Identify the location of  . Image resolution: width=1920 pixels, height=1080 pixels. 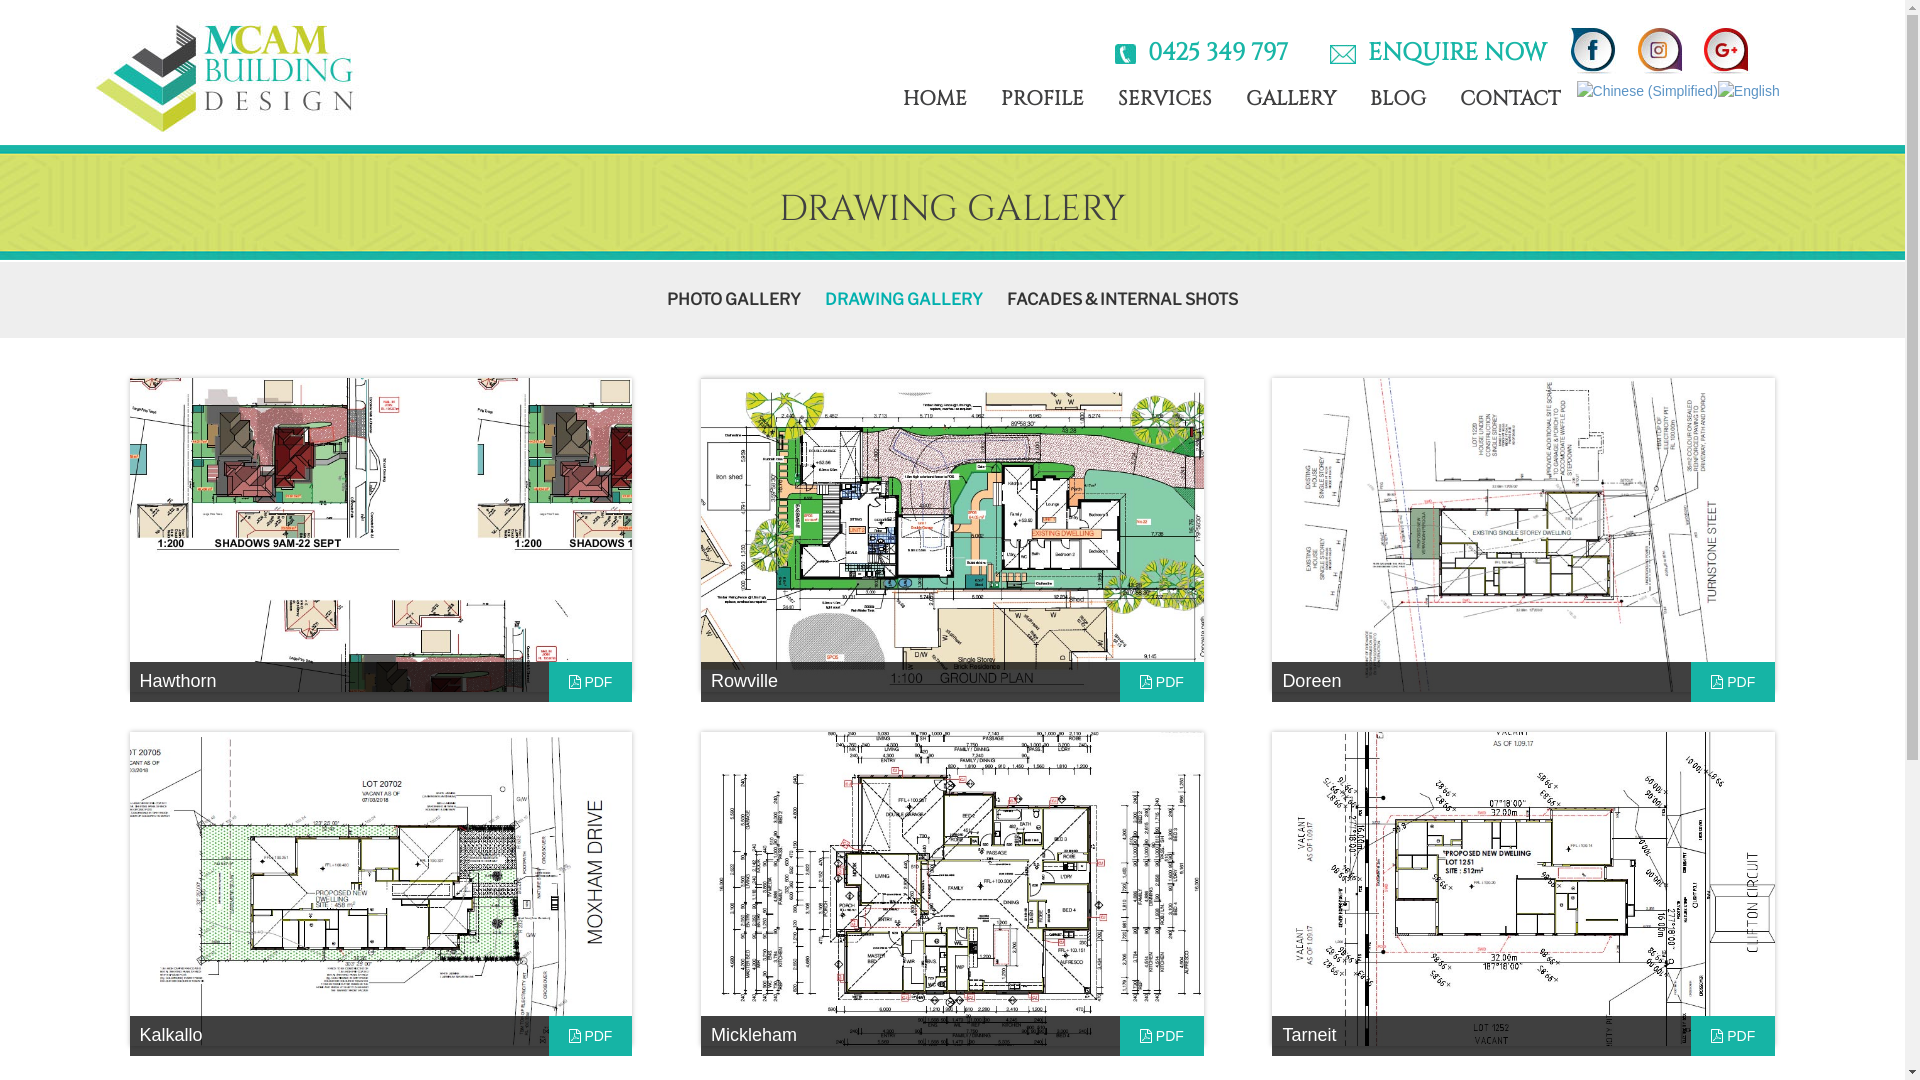
(1762, 37).